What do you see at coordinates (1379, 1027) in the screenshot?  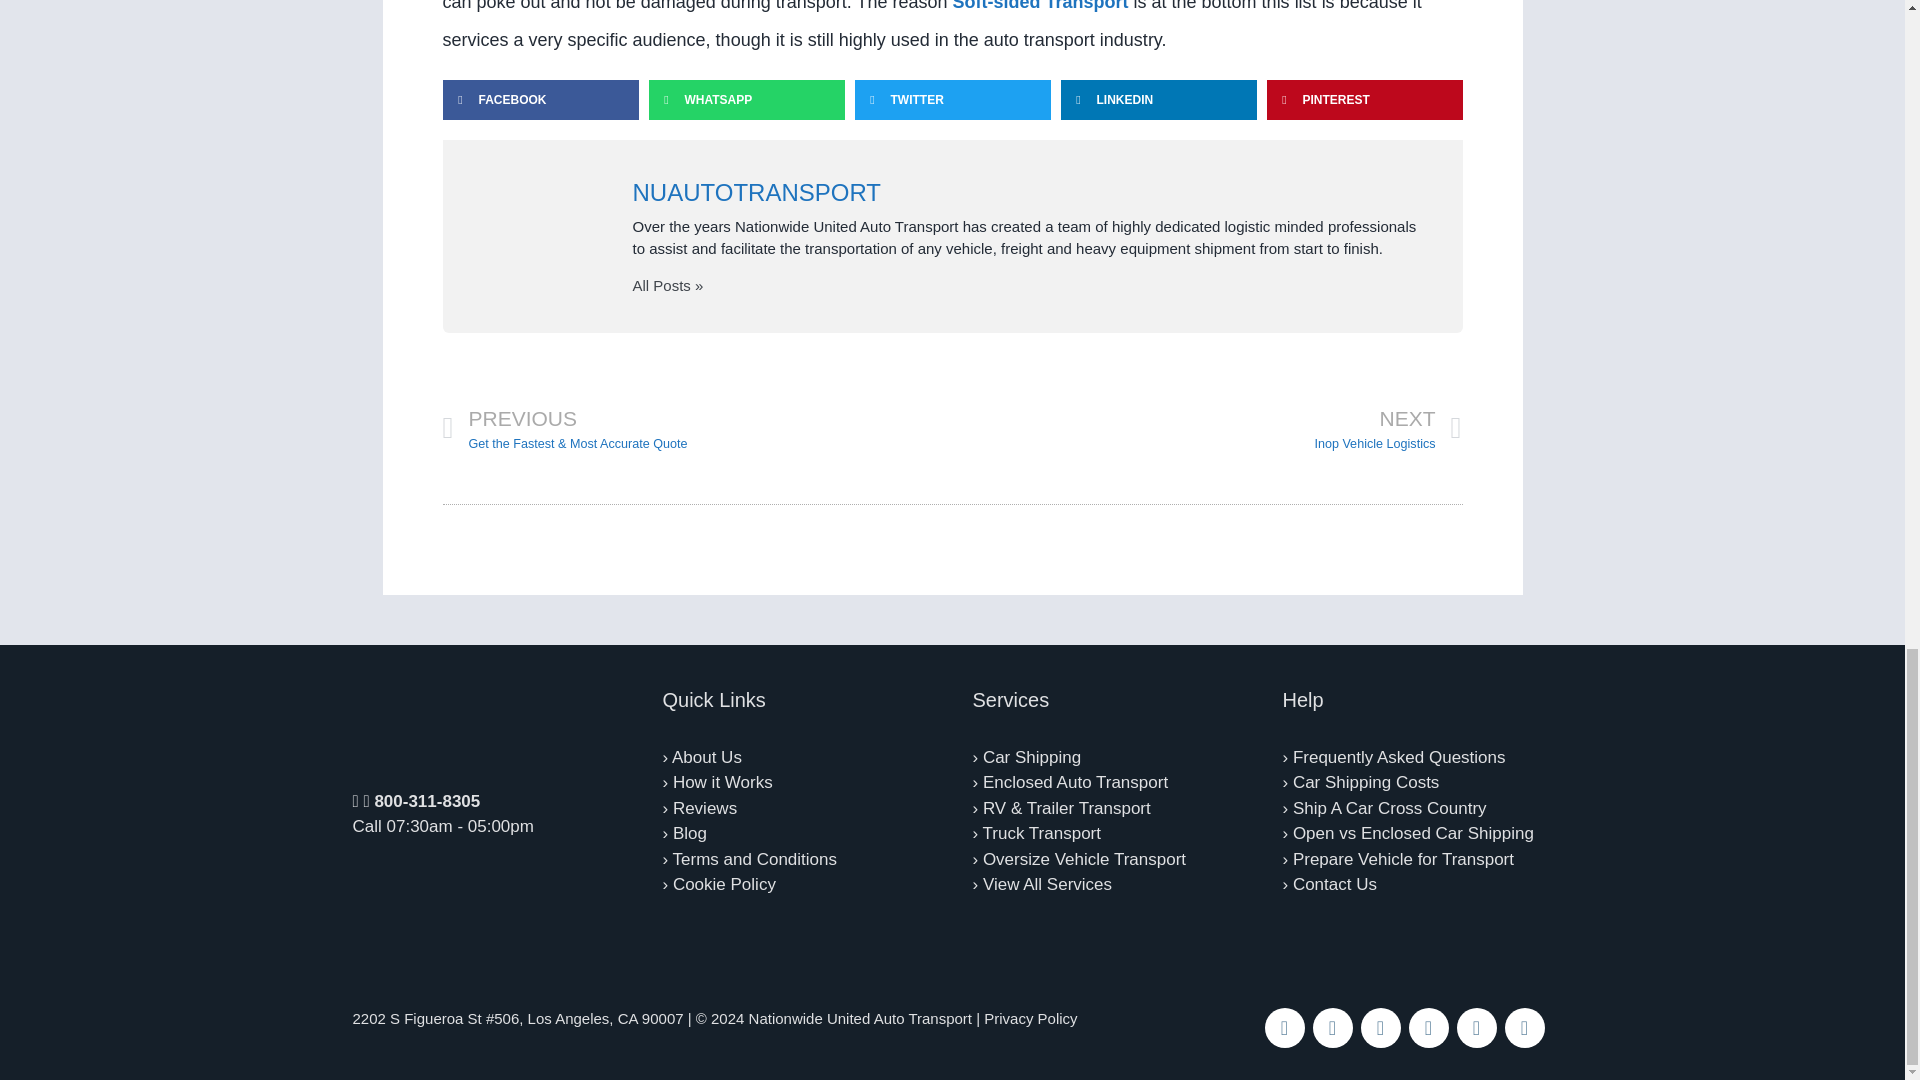 I see `Instagram` at bounding box center [1379, 1027].